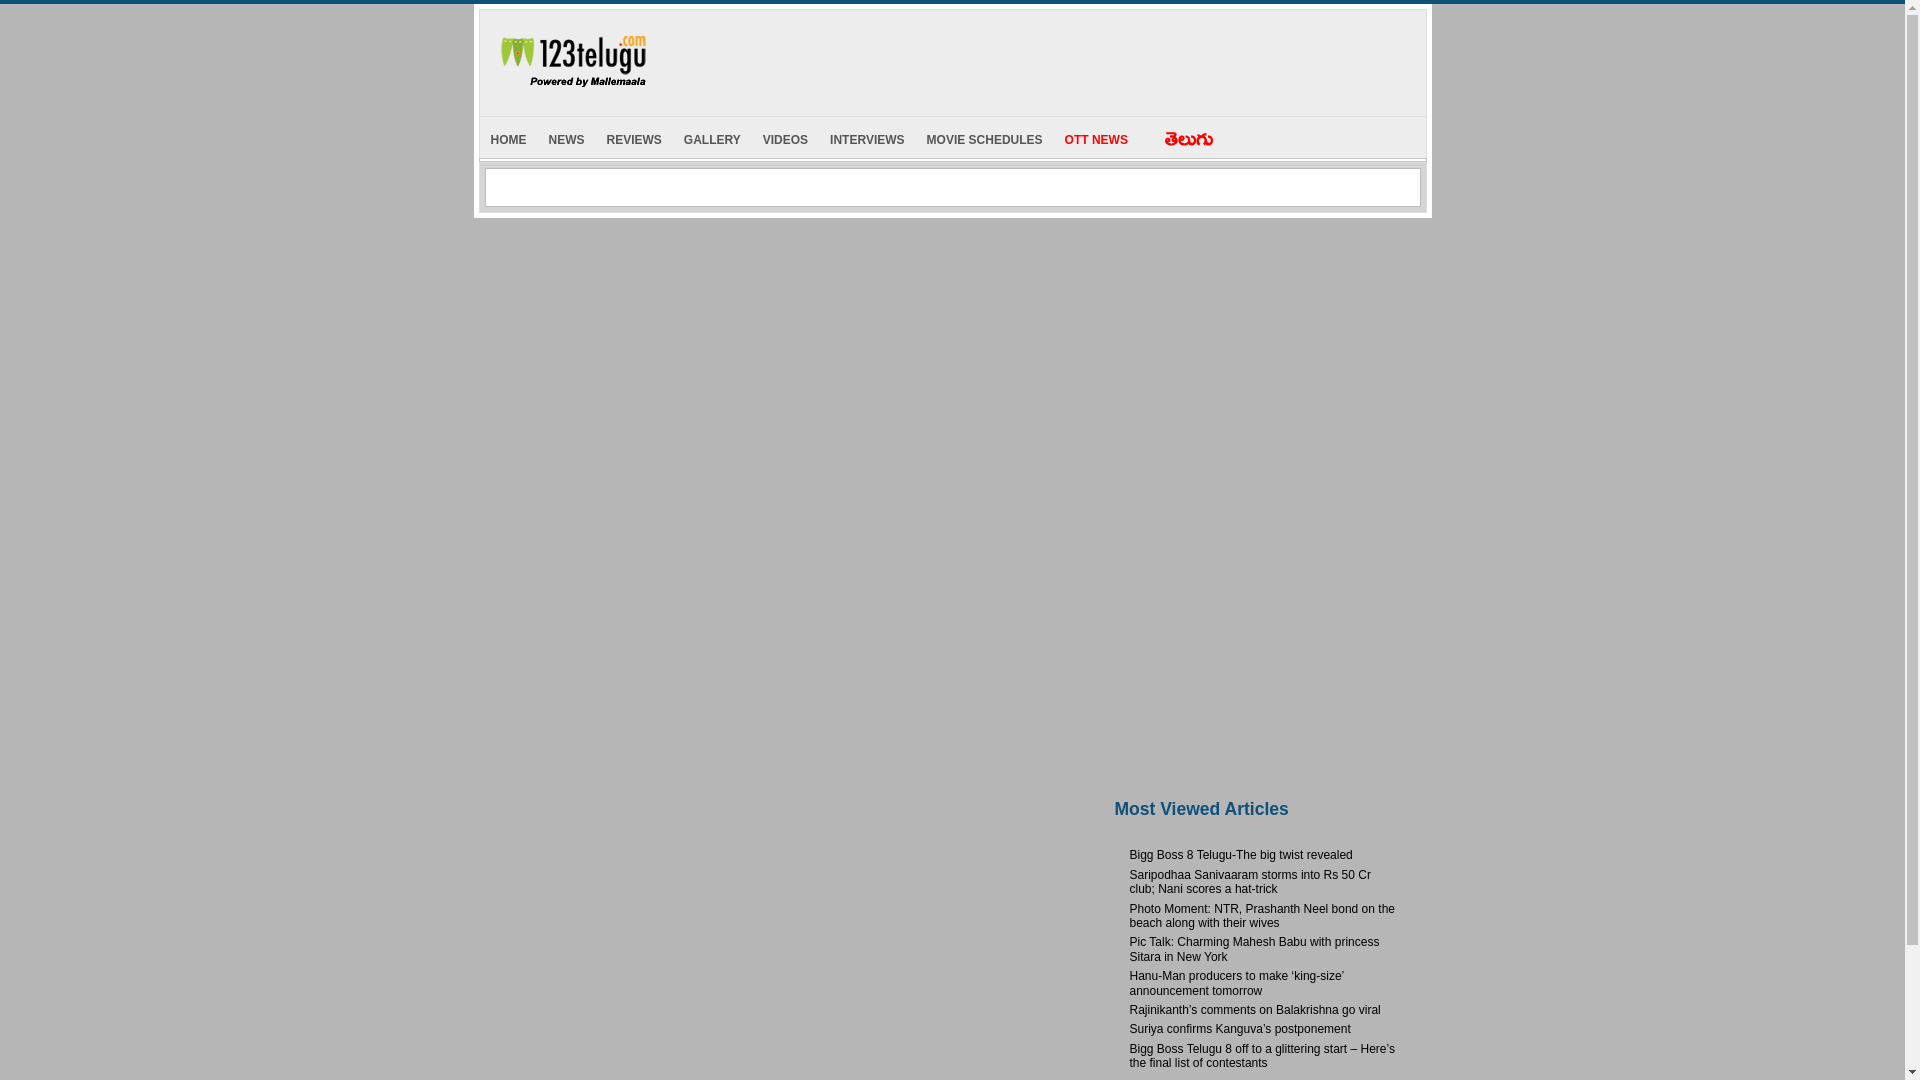 This screenshot has height=1080, width=1920. I want to click on MOVIE SCHEDULES, so click(984, 136).